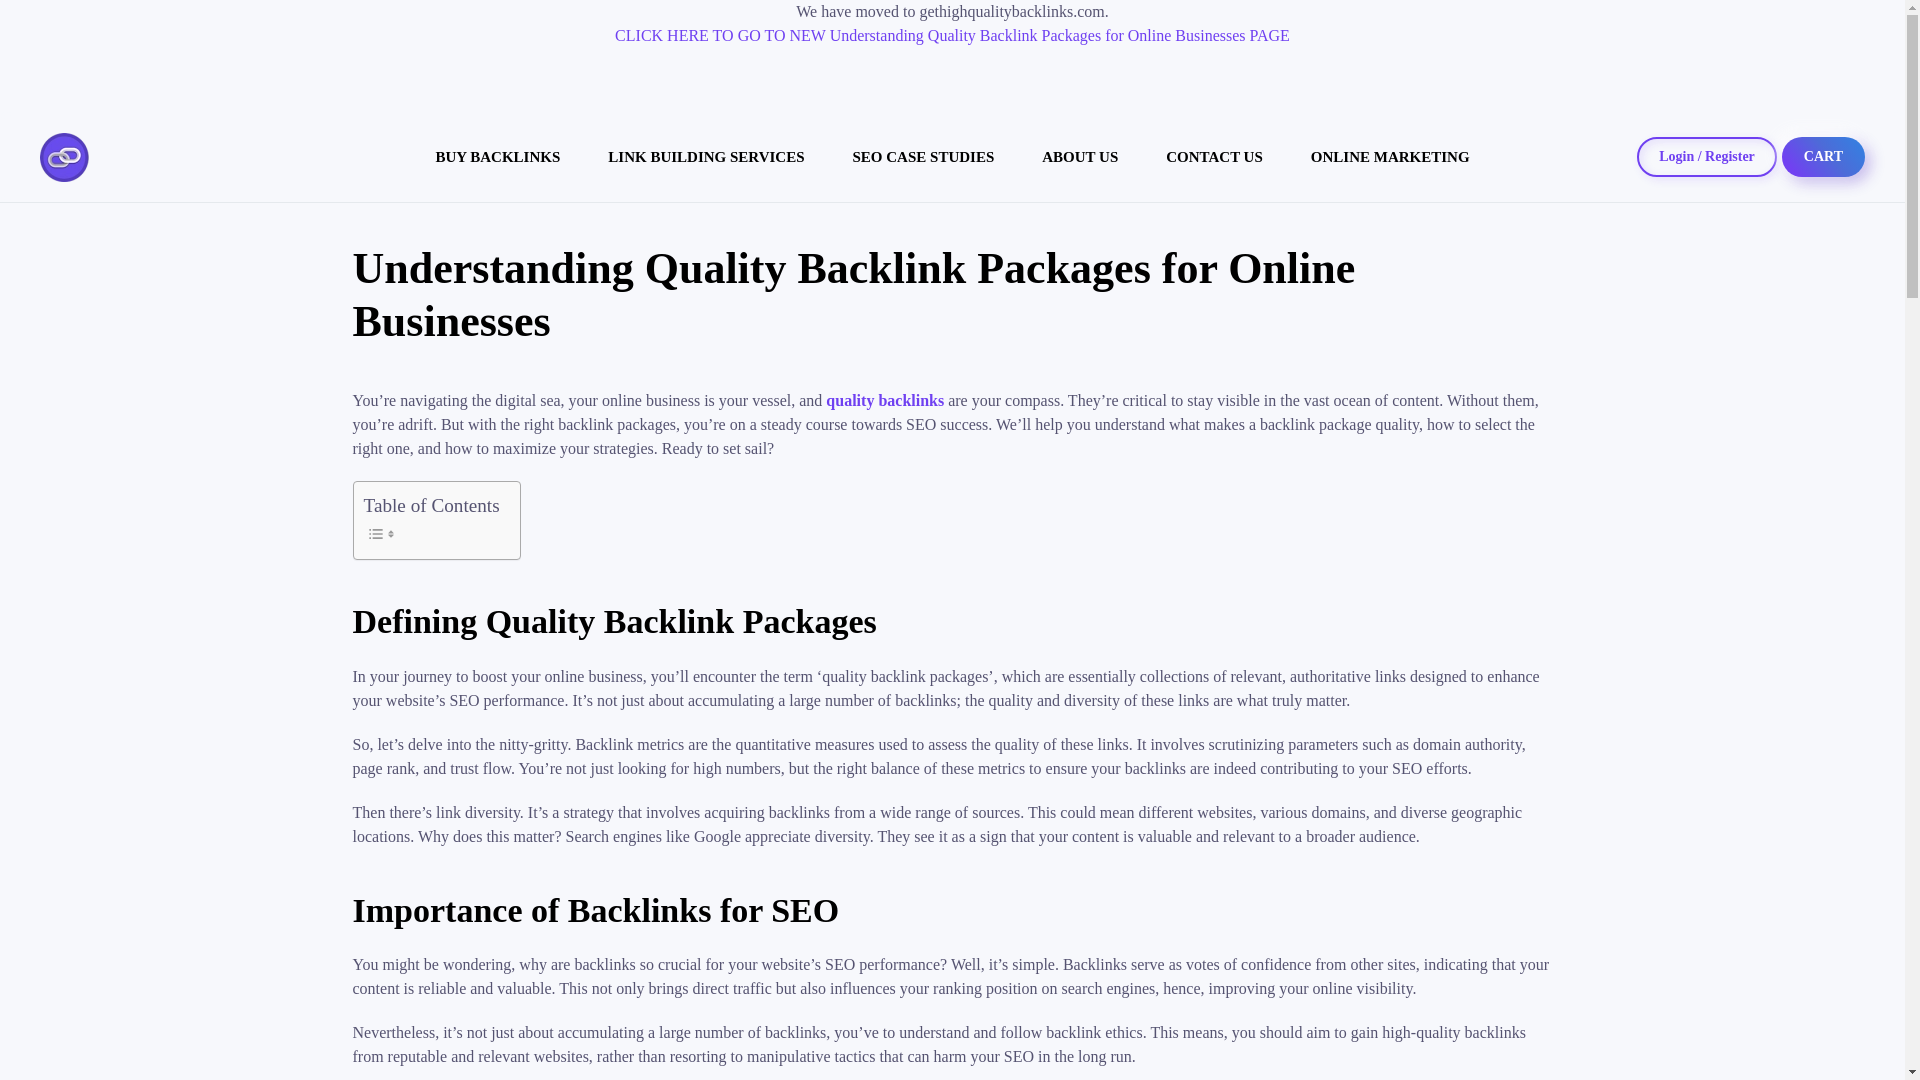  Describe the element at coordinates (884, 400) in the screenshot. I see `quality backlinks` at that location.